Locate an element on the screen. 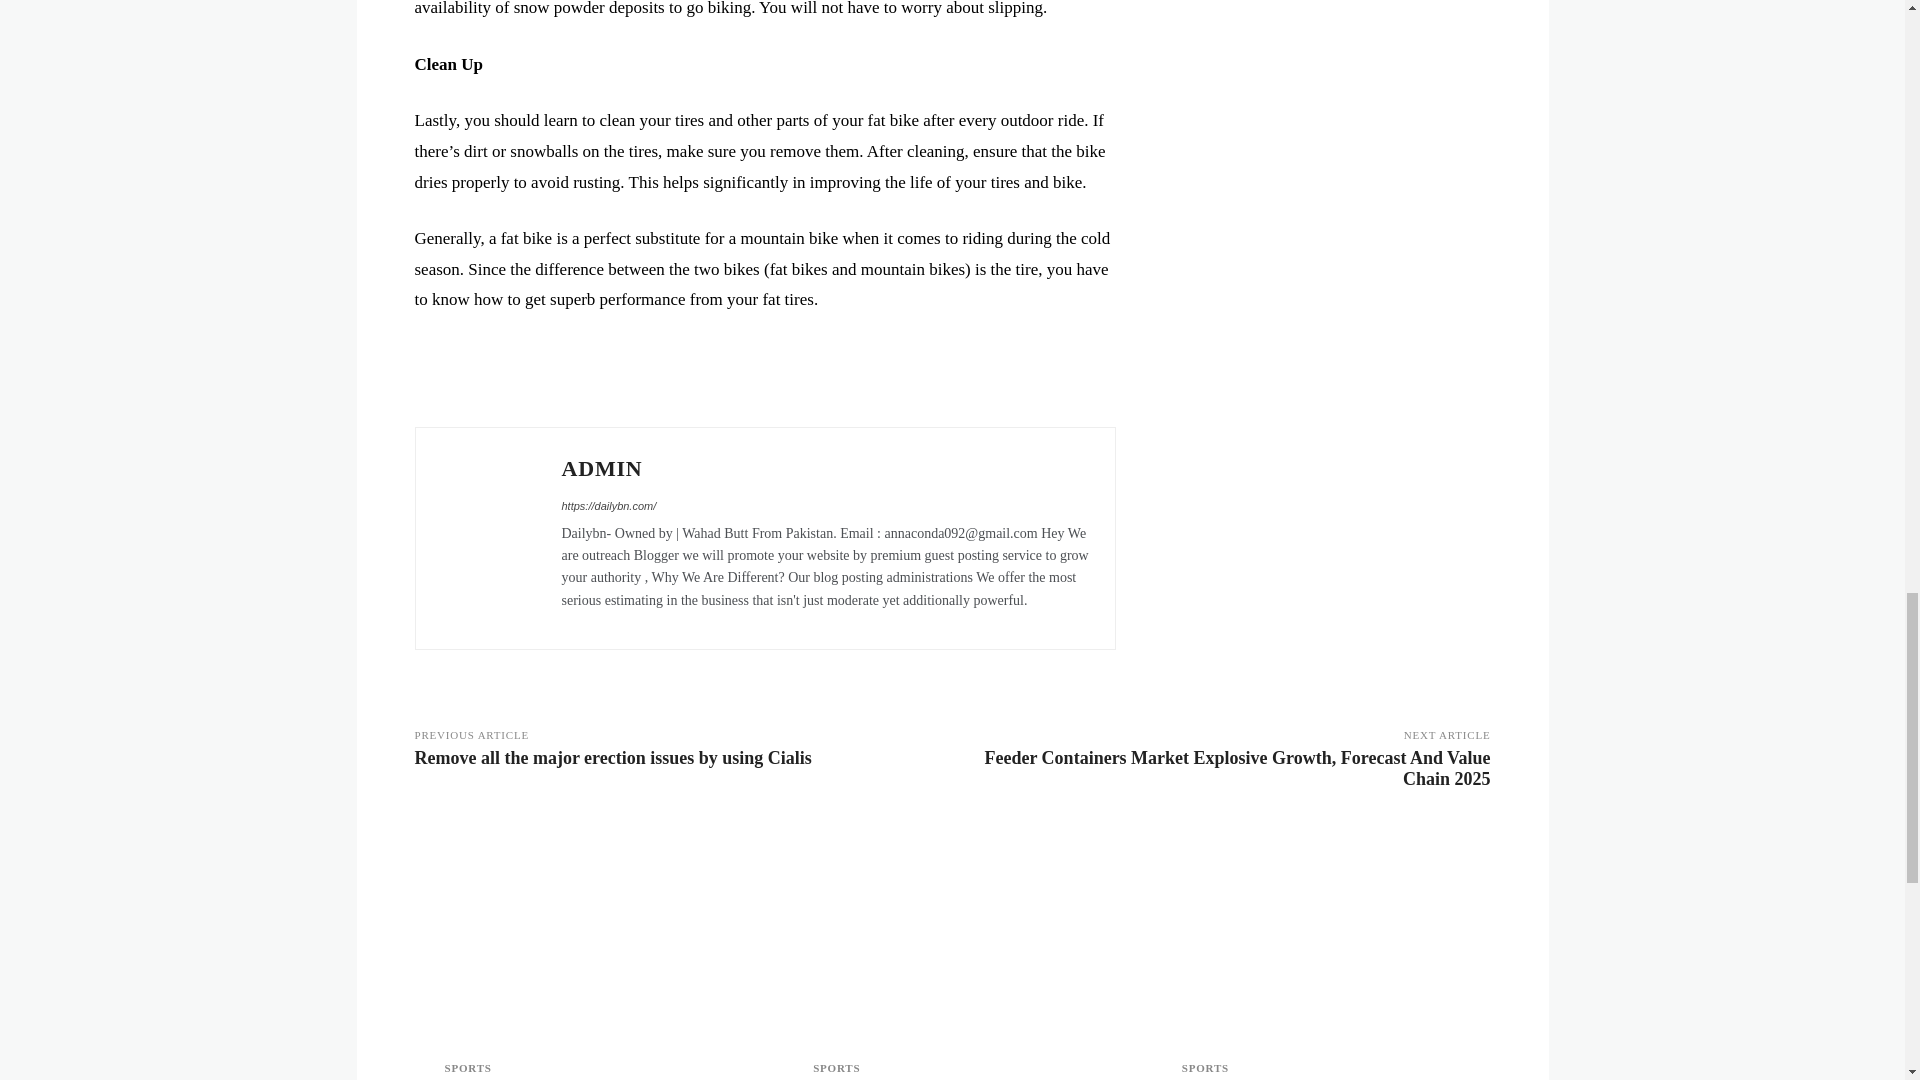 This screenshot has height=1080, width=1920. Upgrade Your Look with Adifom Stan Smith Mule Shoes is located at coordinates (582, 1077).